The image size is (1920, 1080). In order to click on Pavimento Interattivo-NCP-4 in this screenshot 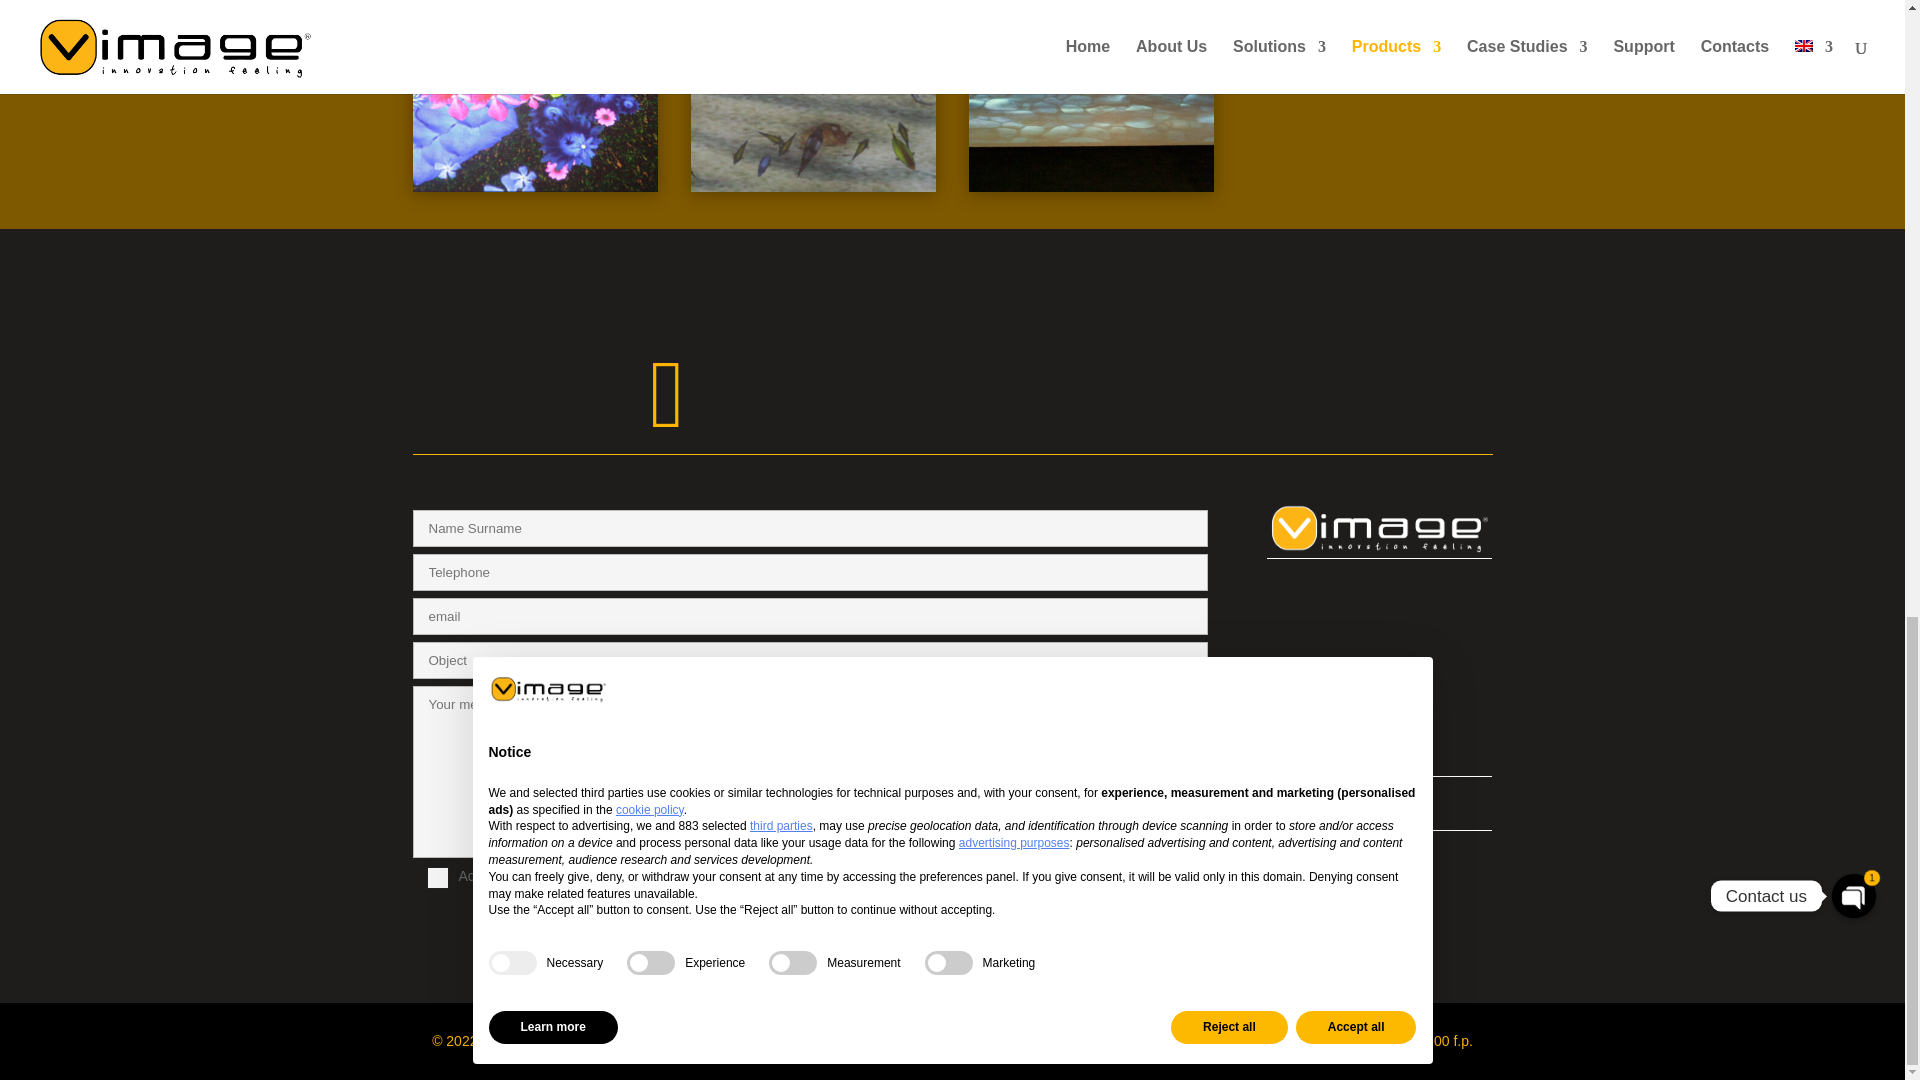, I will do `click(535, 187)`.